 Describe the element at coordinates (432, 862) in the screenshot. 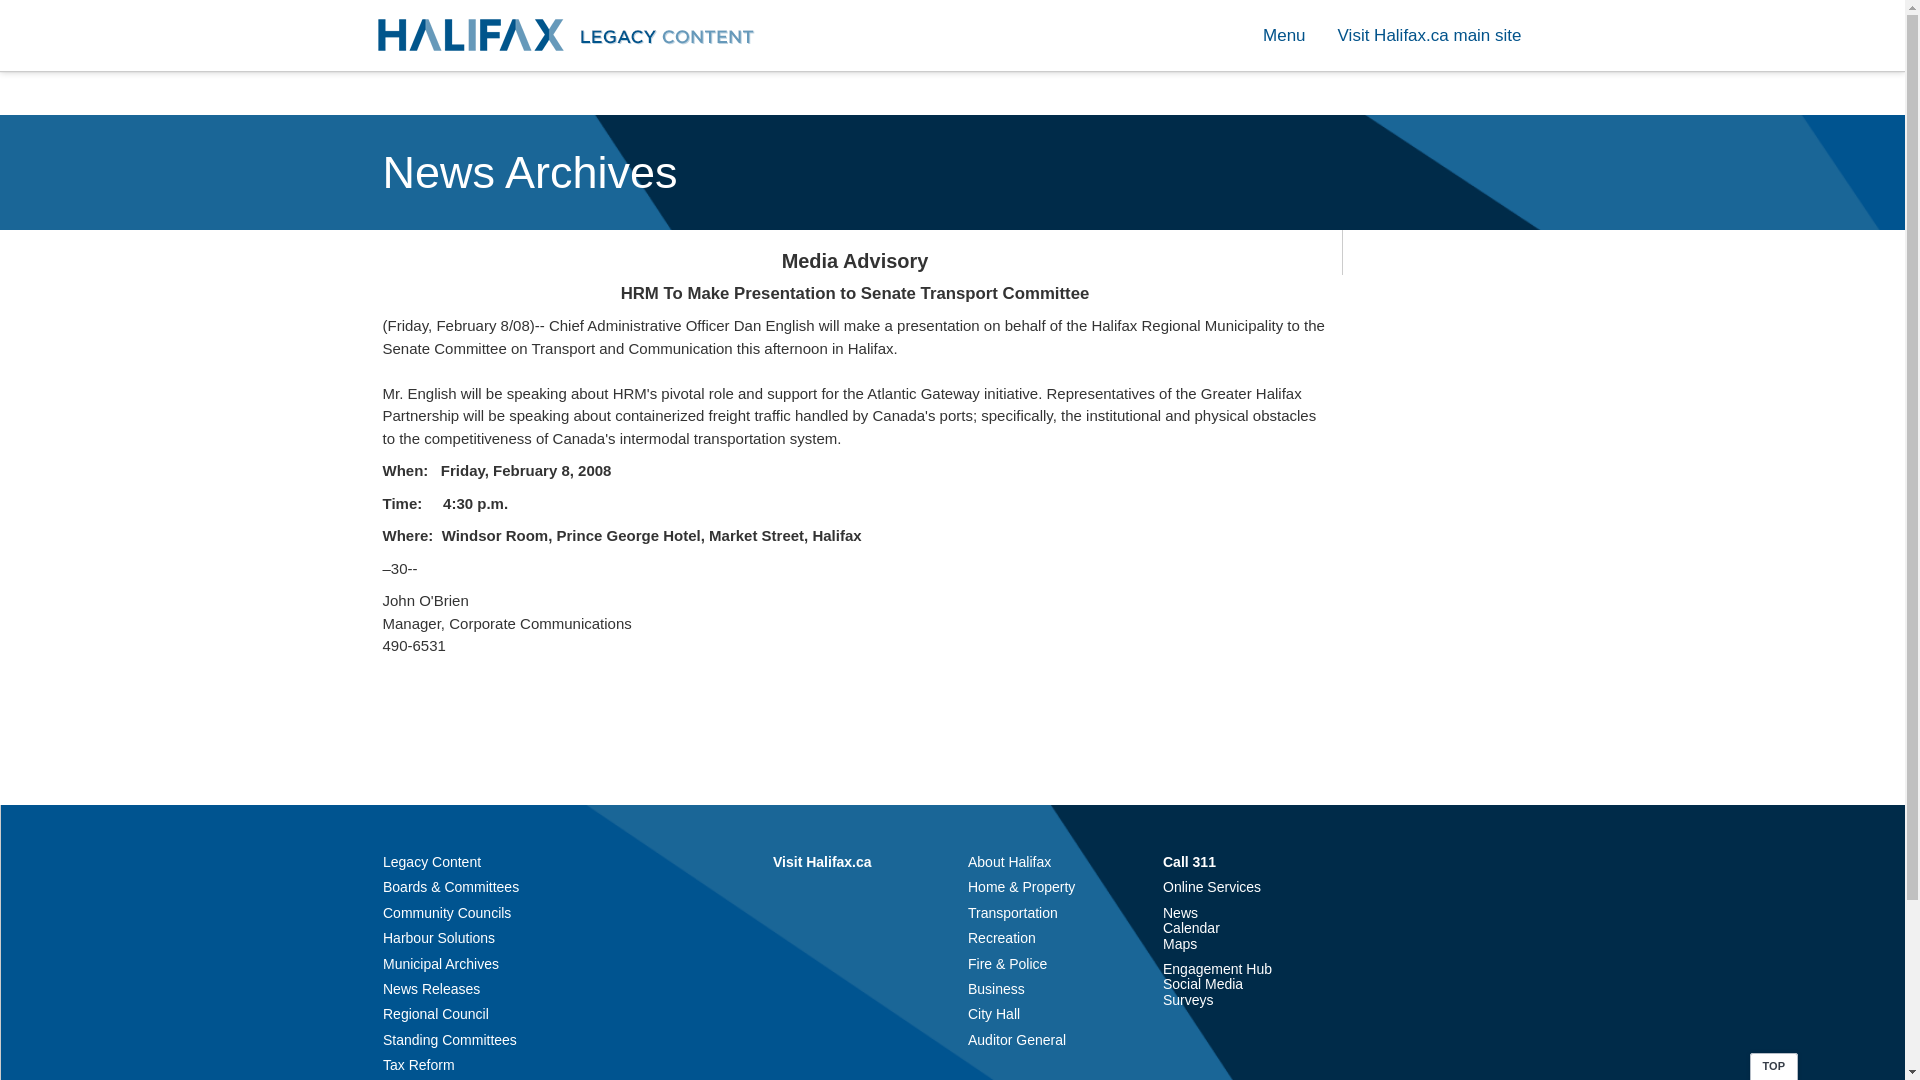

I see `Legacy Content` at that location.